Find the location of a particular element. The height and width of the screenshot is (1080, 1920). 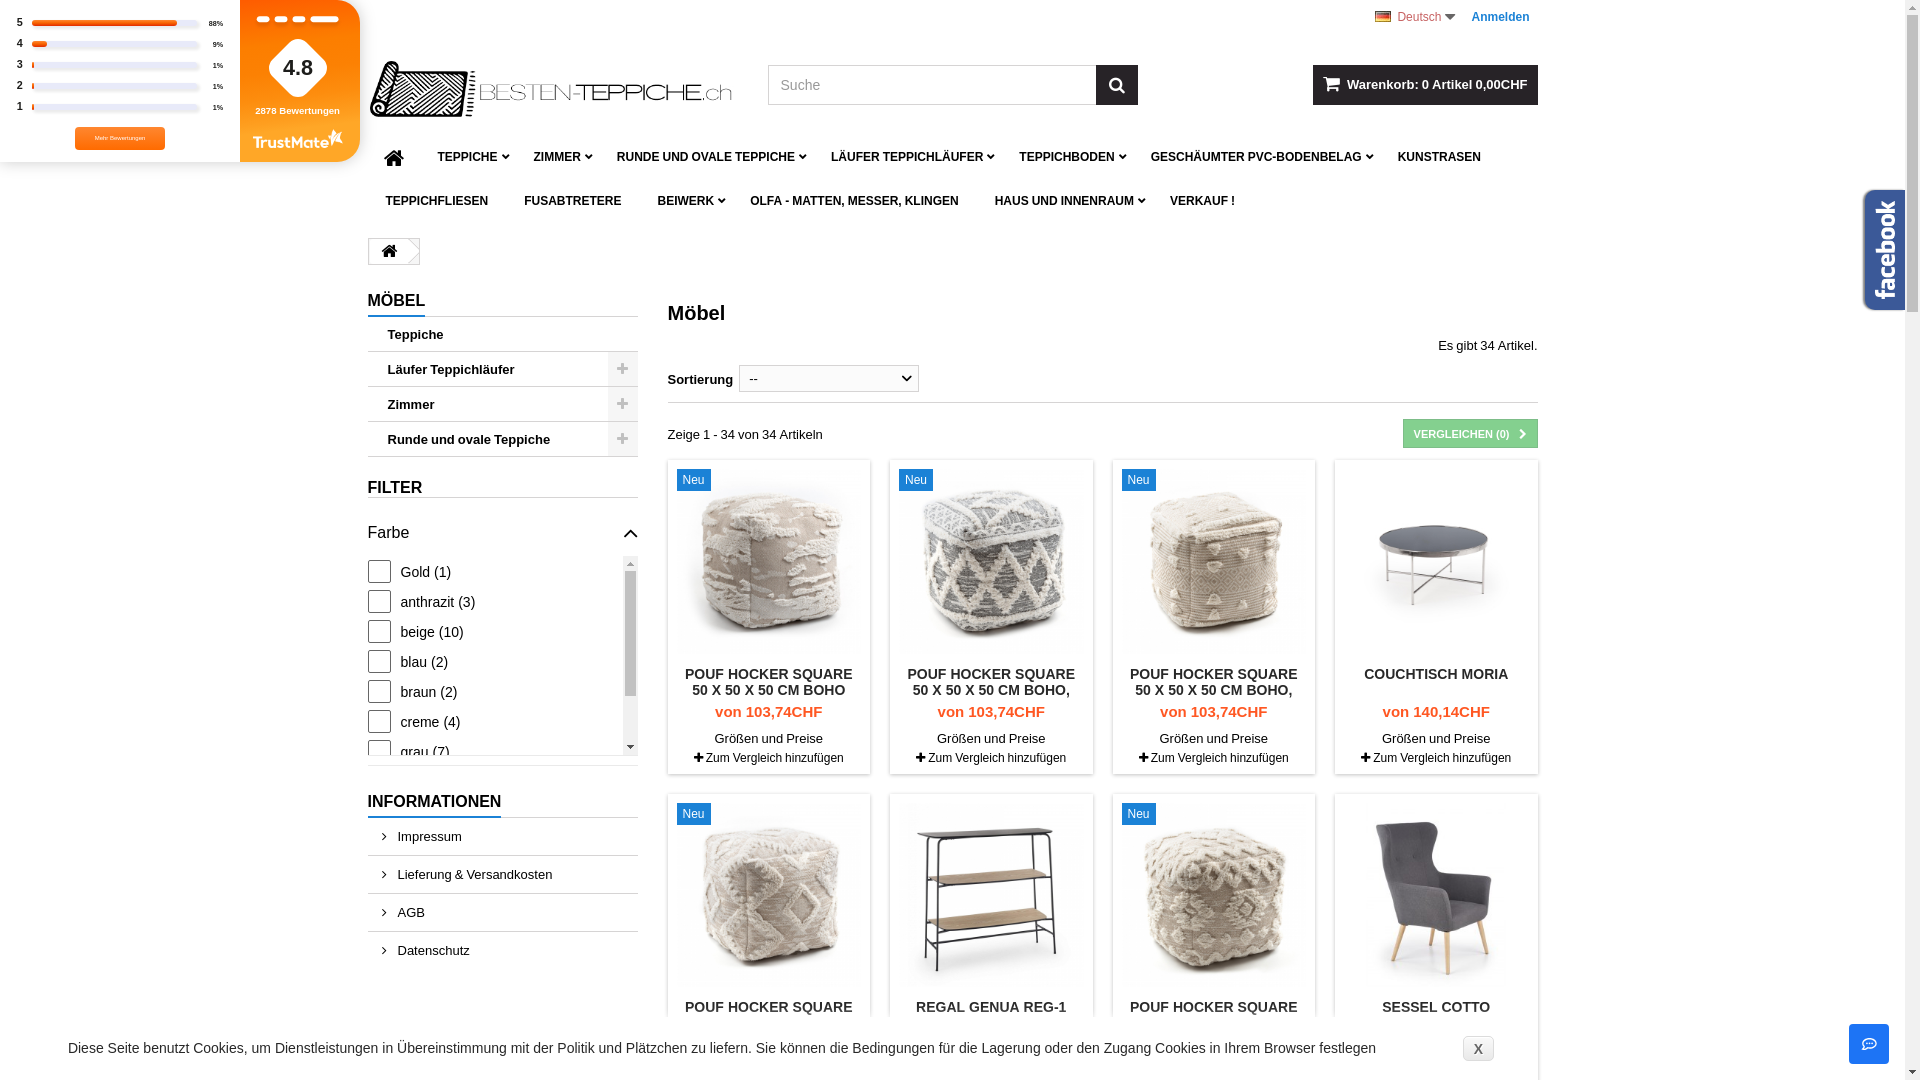

X is located at coordinates (1478, 1048).